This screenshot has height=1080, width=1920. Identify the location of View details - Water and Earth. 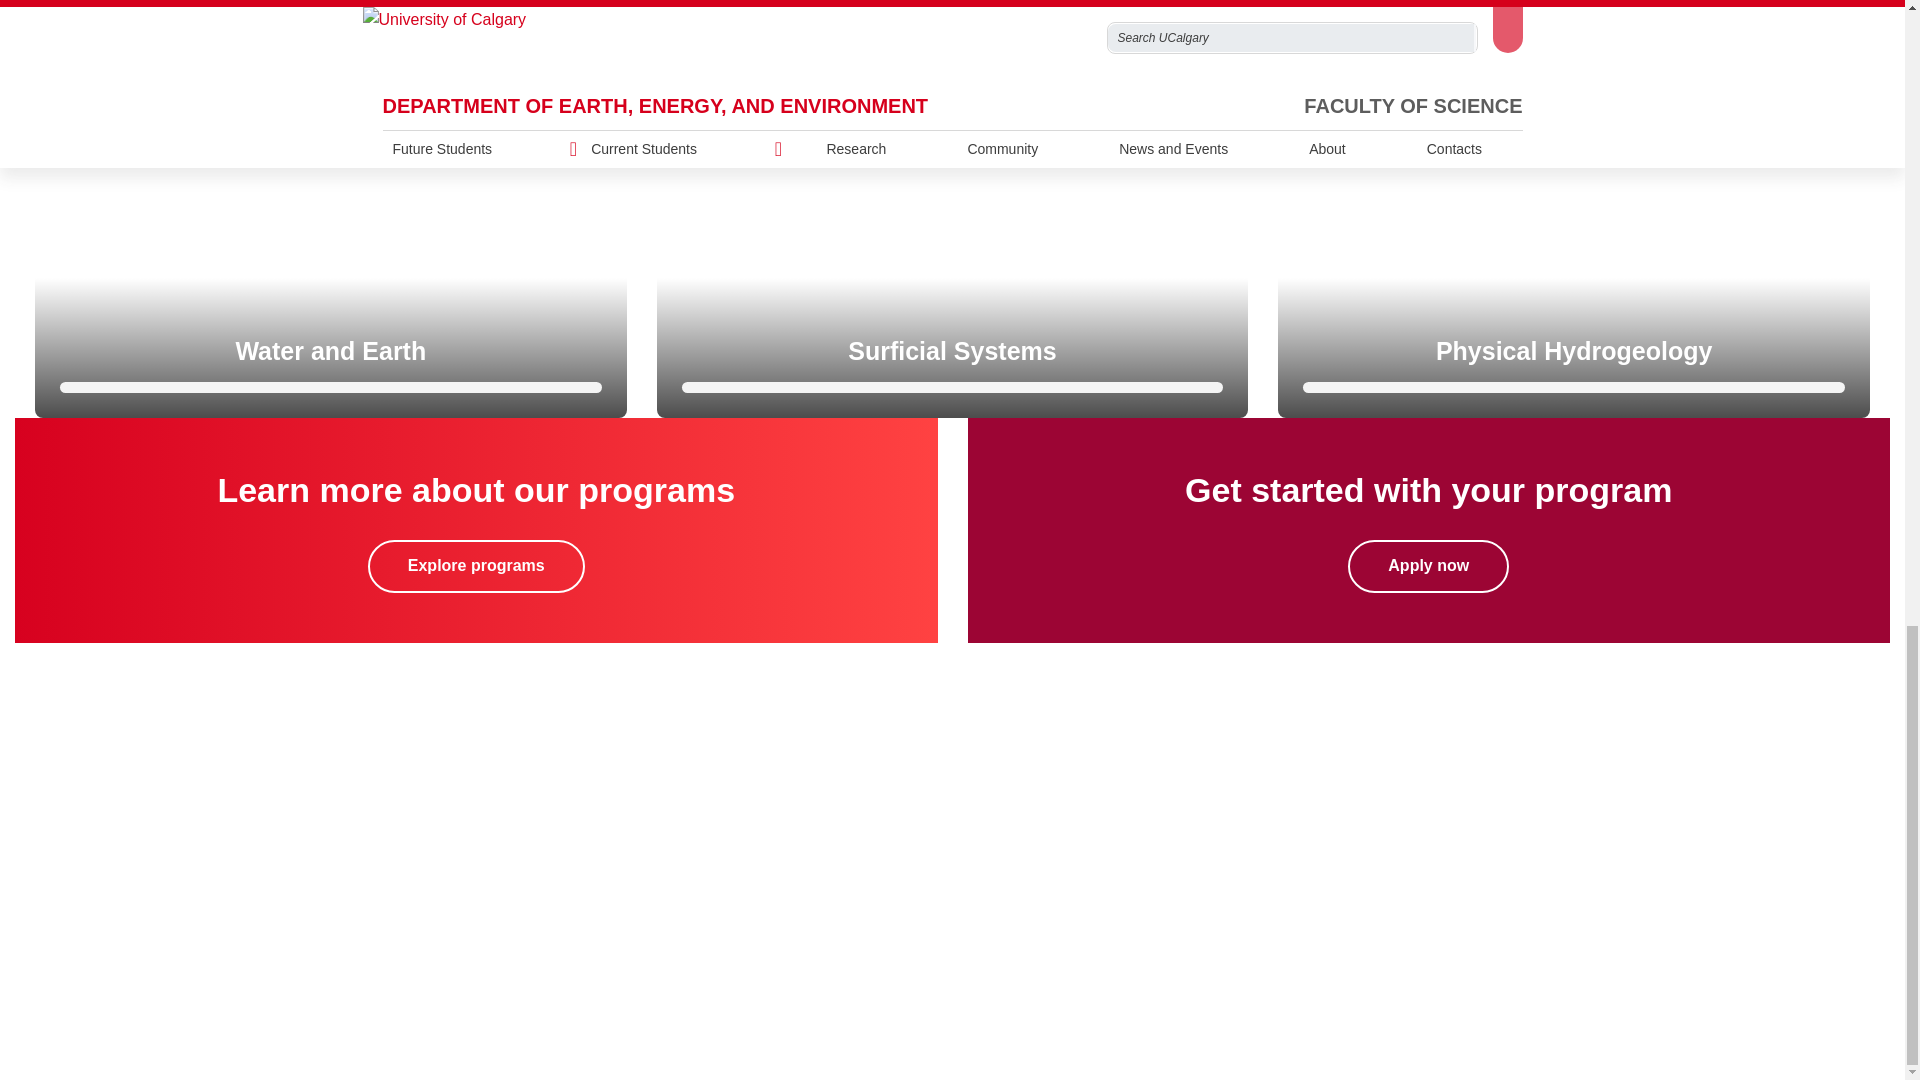
(330, 227).